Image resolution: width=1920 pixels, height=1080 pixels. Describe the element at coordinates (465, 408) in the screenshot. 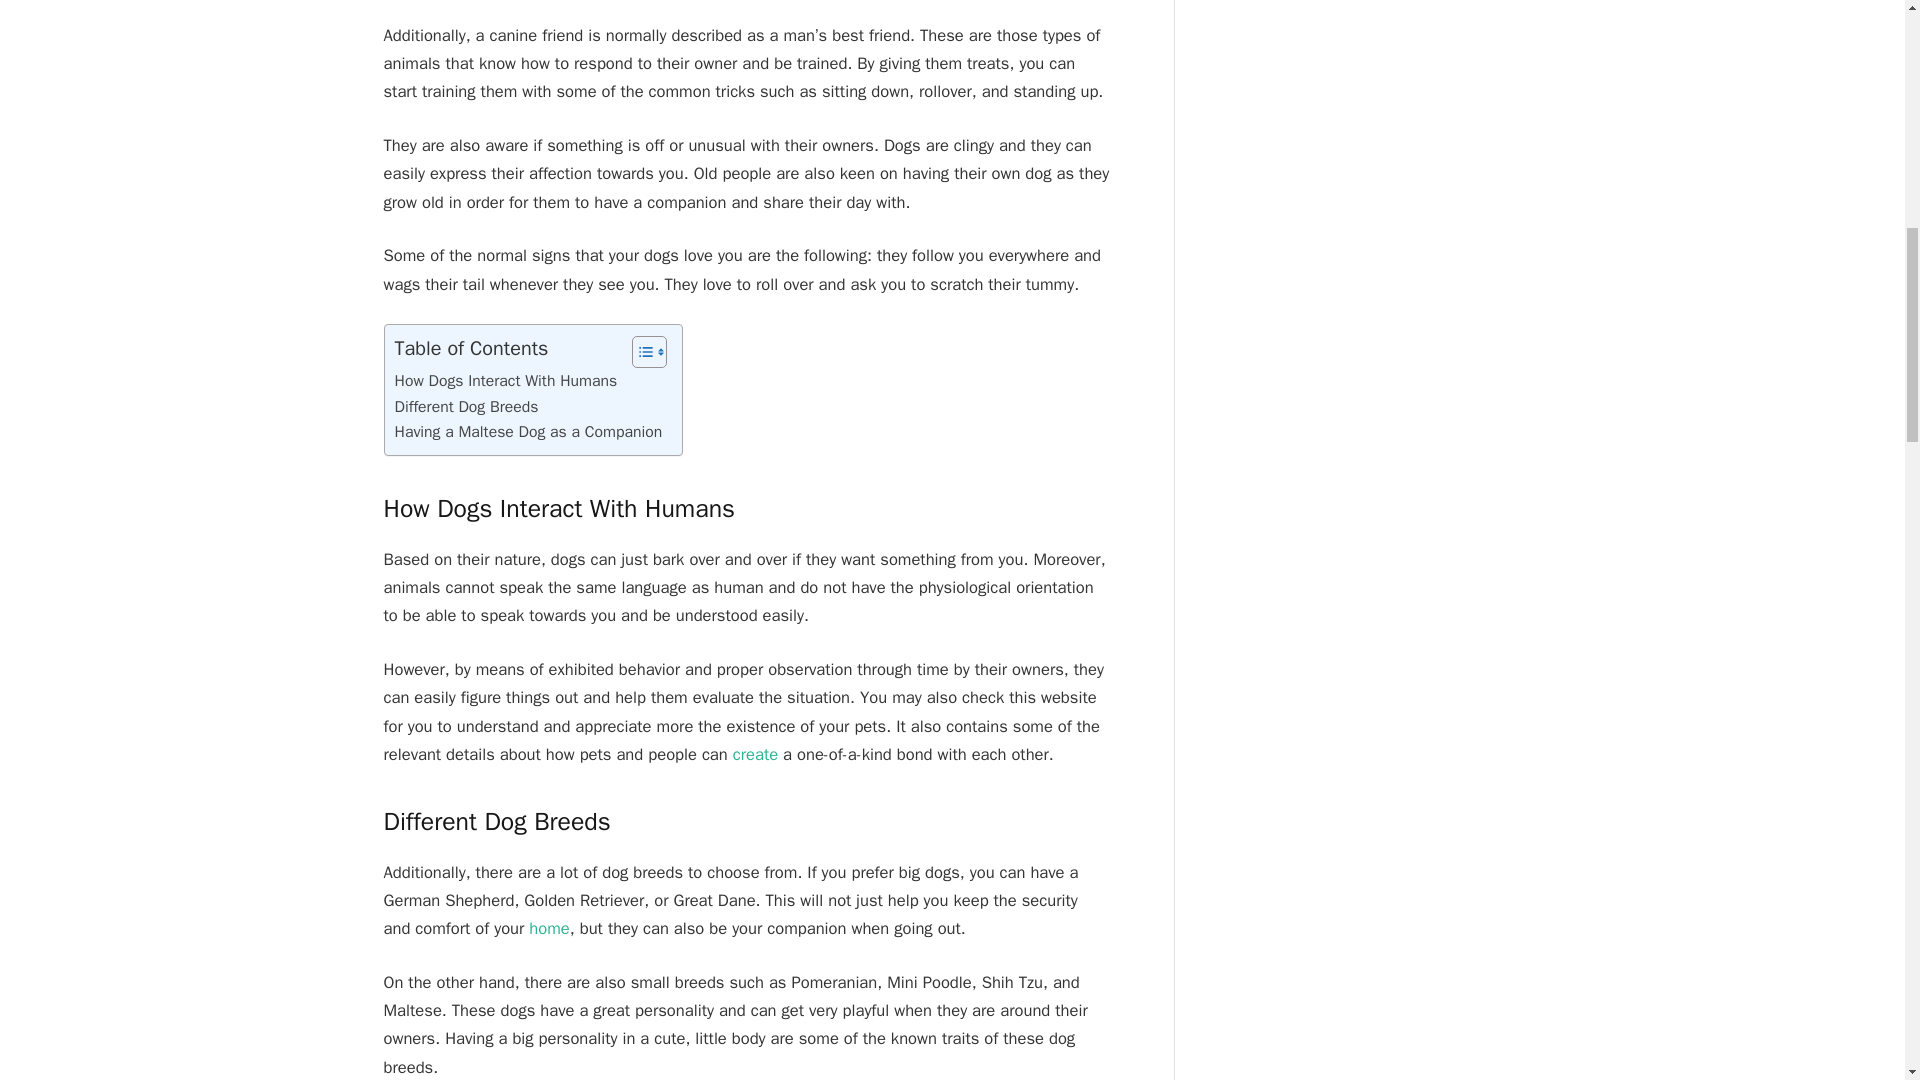

I see `Different Dog Breeds` at that location.